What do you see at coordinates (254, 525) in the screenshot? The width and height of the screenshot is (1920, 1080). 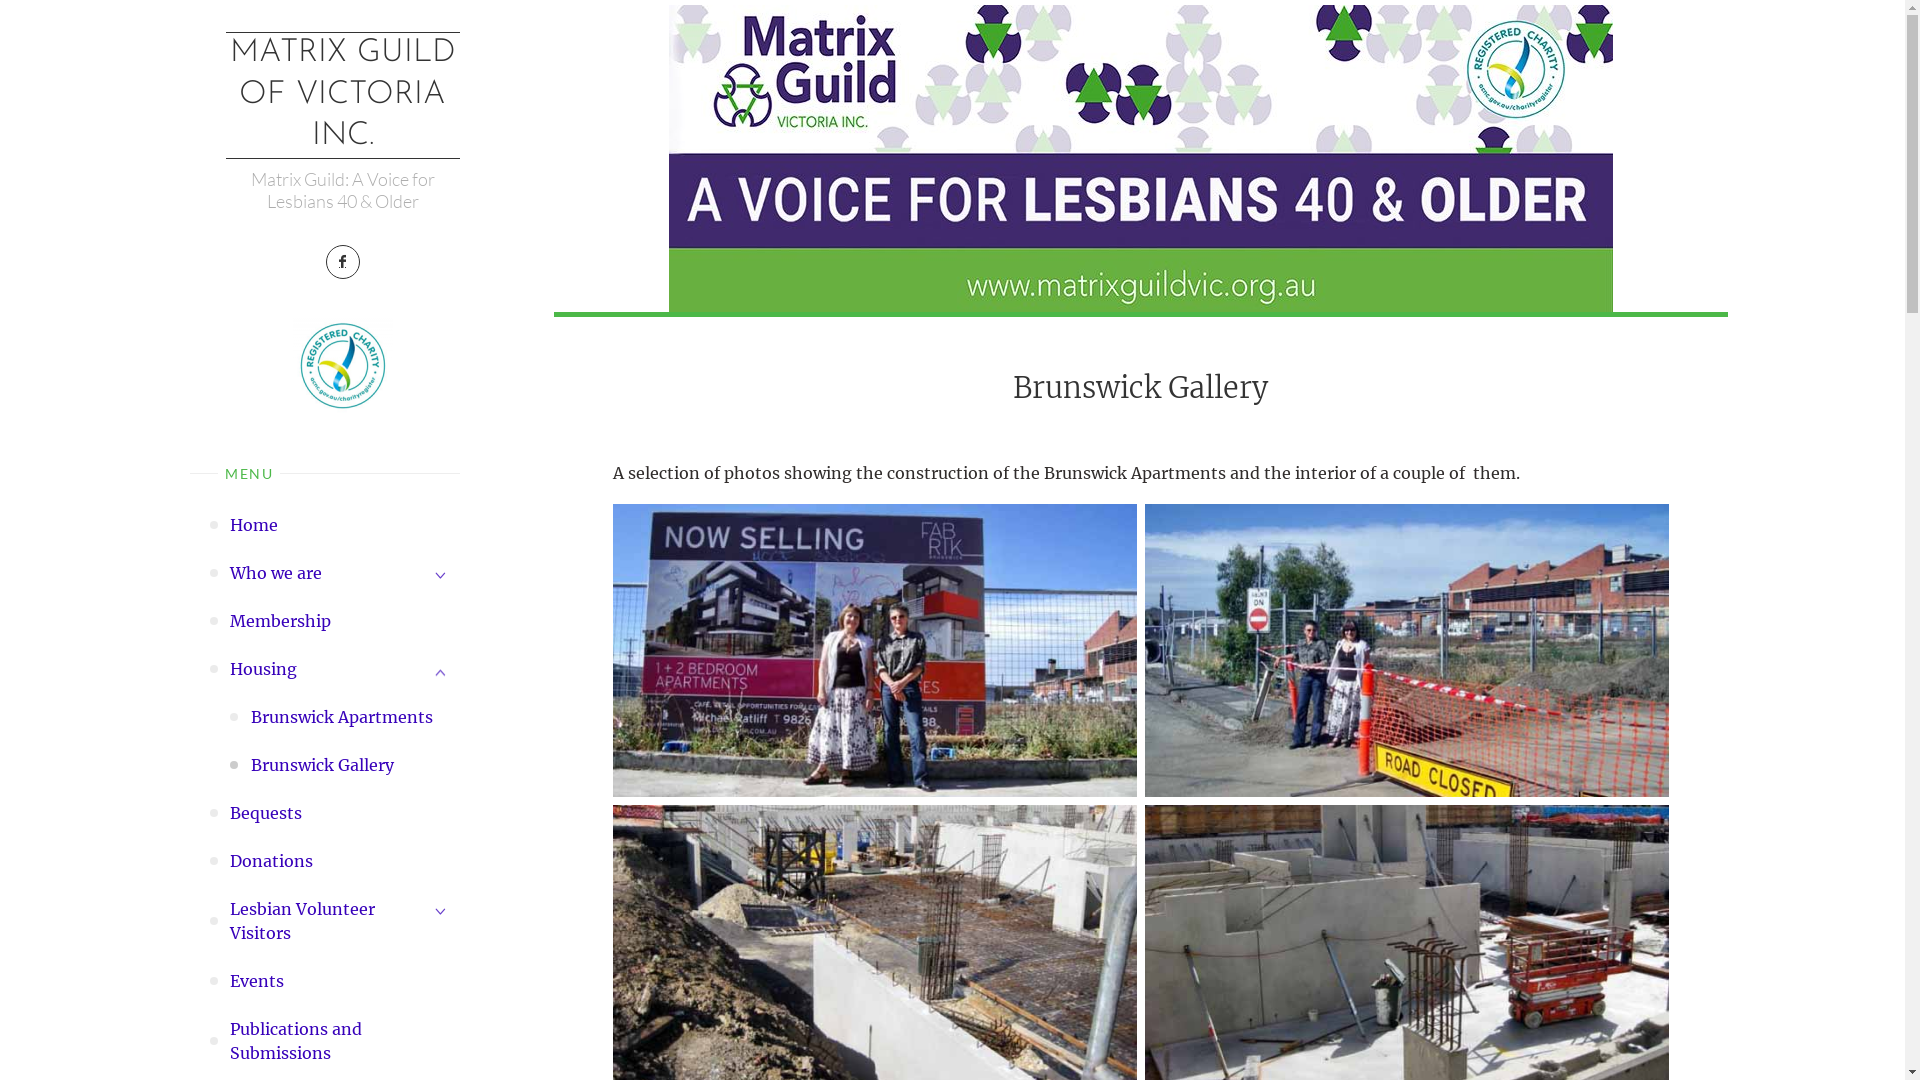 I see `Home` at bounding box center [254, 525].